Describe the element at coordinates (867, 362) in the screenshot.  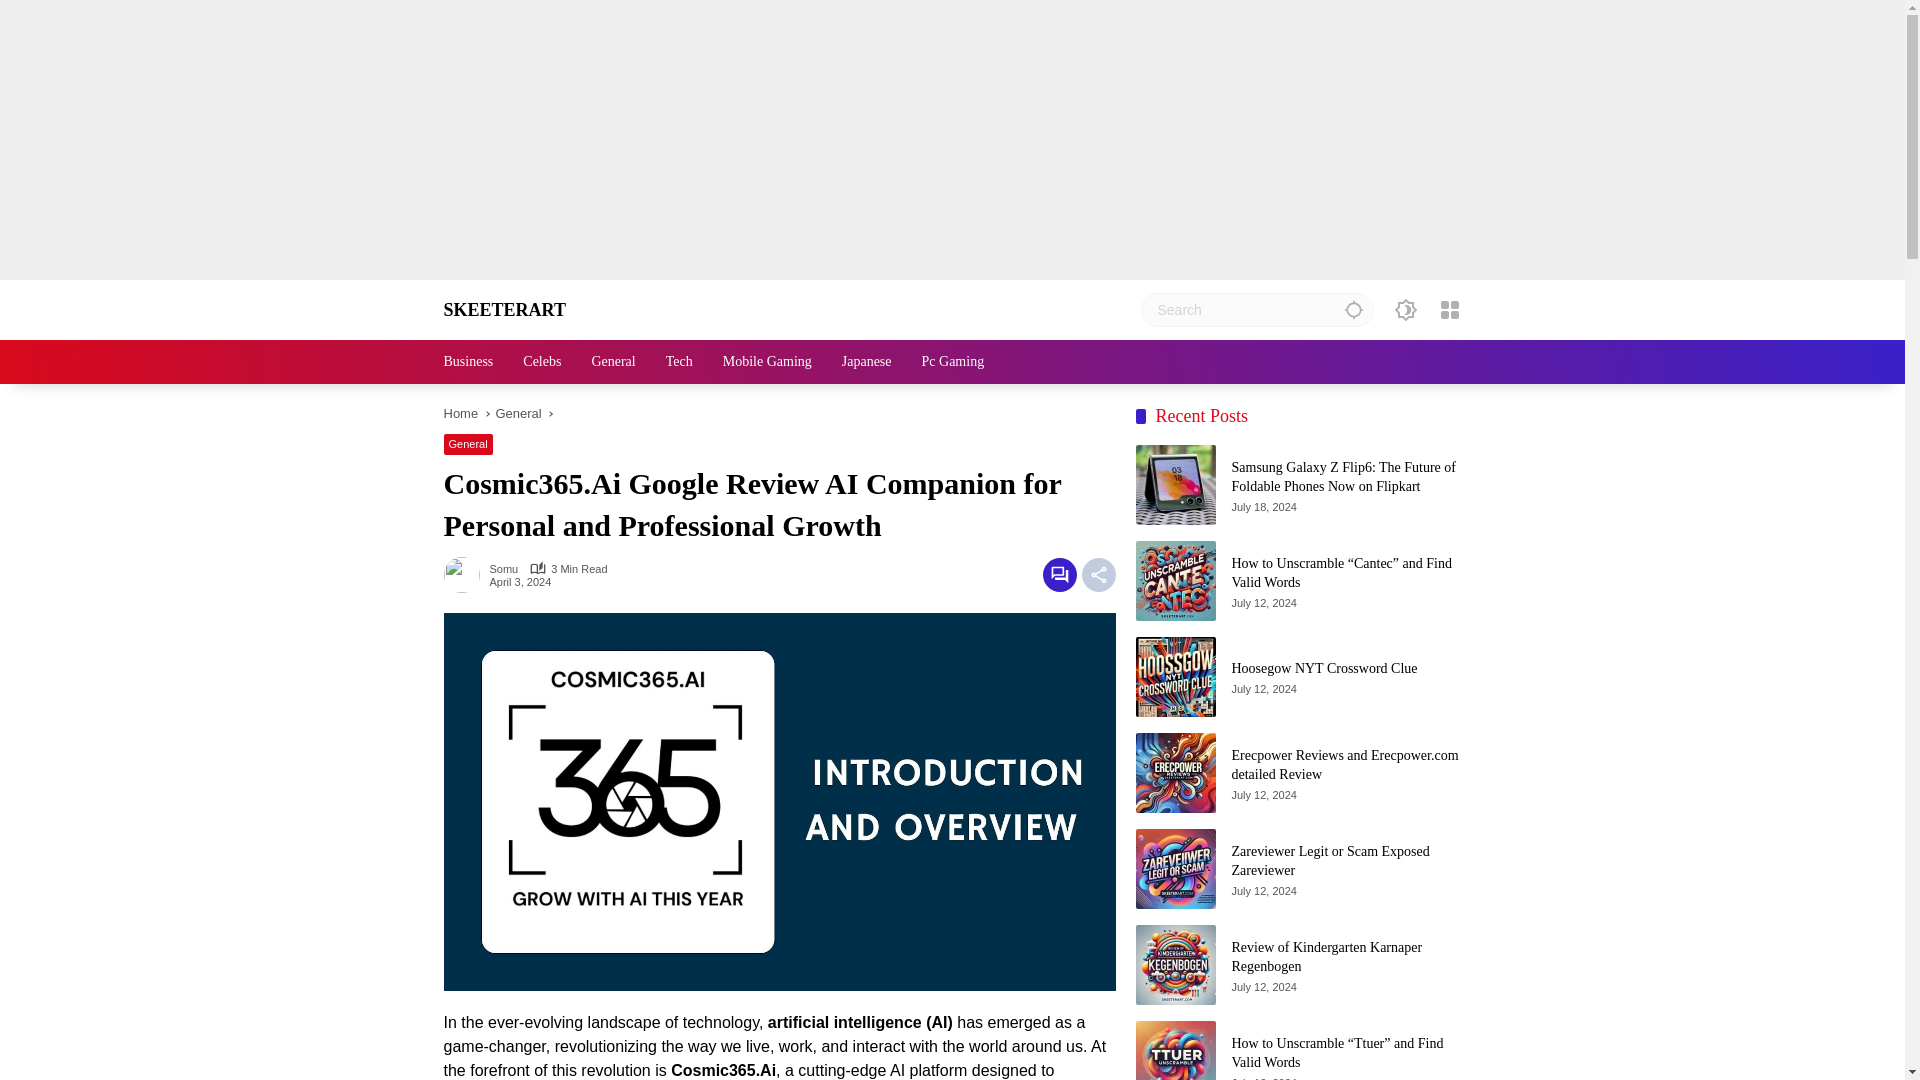
I see `Japanese` at that location.